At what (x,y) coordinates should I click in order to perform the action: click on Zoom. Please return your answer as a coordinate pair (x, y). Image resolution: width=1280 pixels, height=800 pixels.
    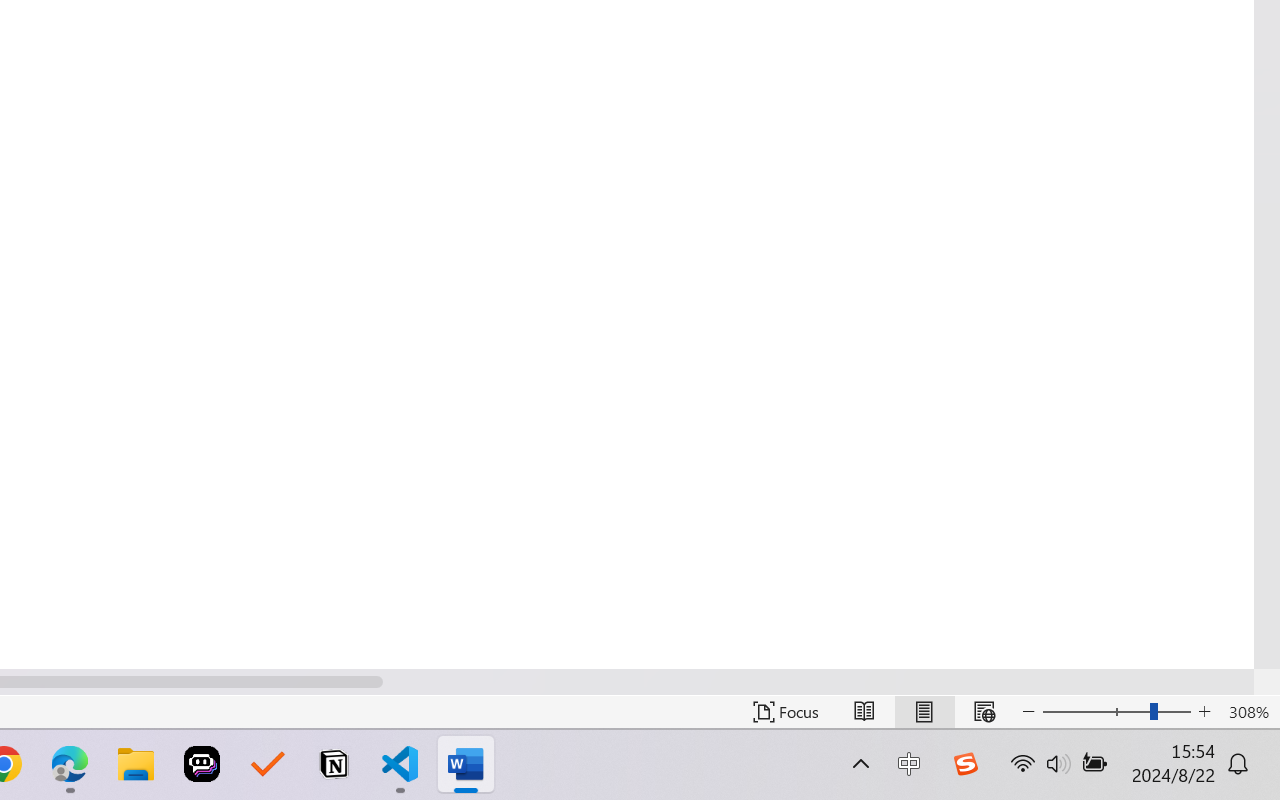
    Looking at the image, I should click on (1116, 712).